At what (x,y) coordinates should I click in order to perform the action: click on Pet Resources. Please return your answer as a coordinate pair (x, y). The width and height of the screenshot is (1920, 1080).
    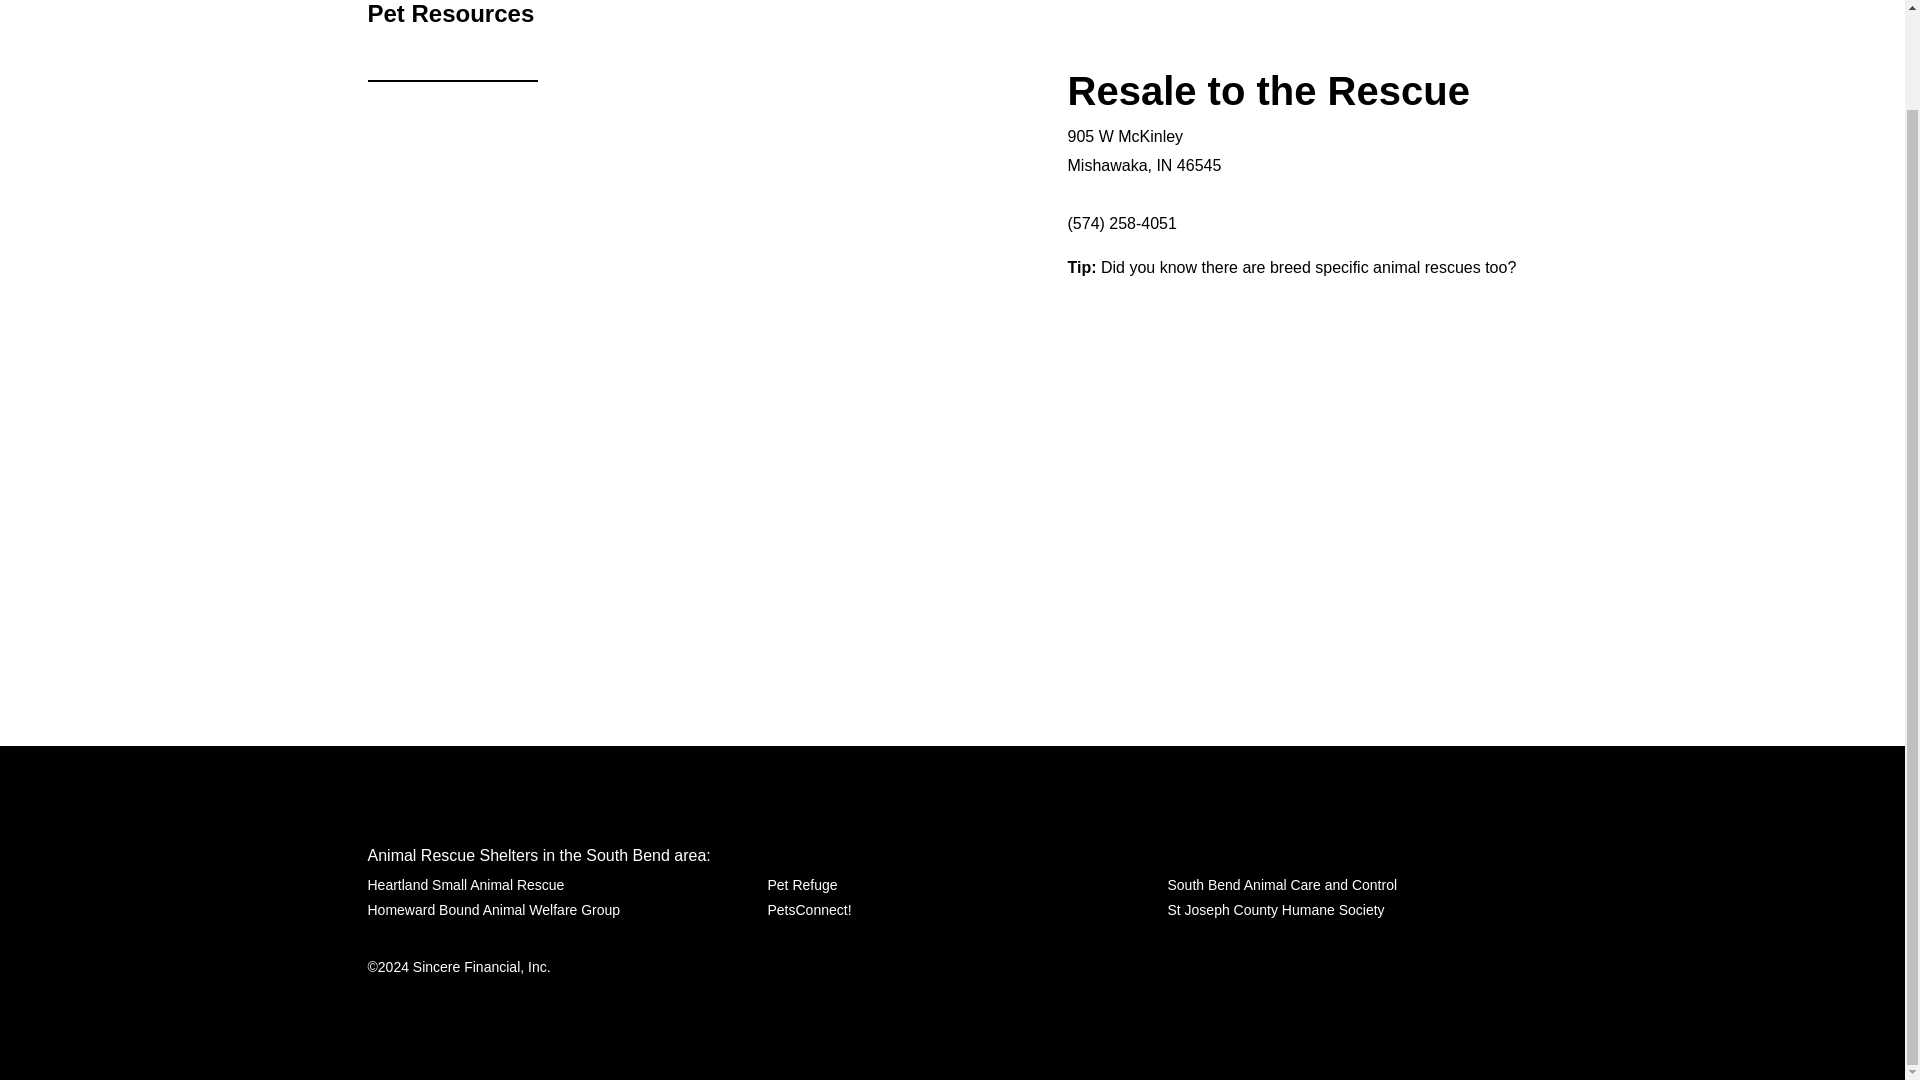
    Looking at the image, I should click on (452, 18).